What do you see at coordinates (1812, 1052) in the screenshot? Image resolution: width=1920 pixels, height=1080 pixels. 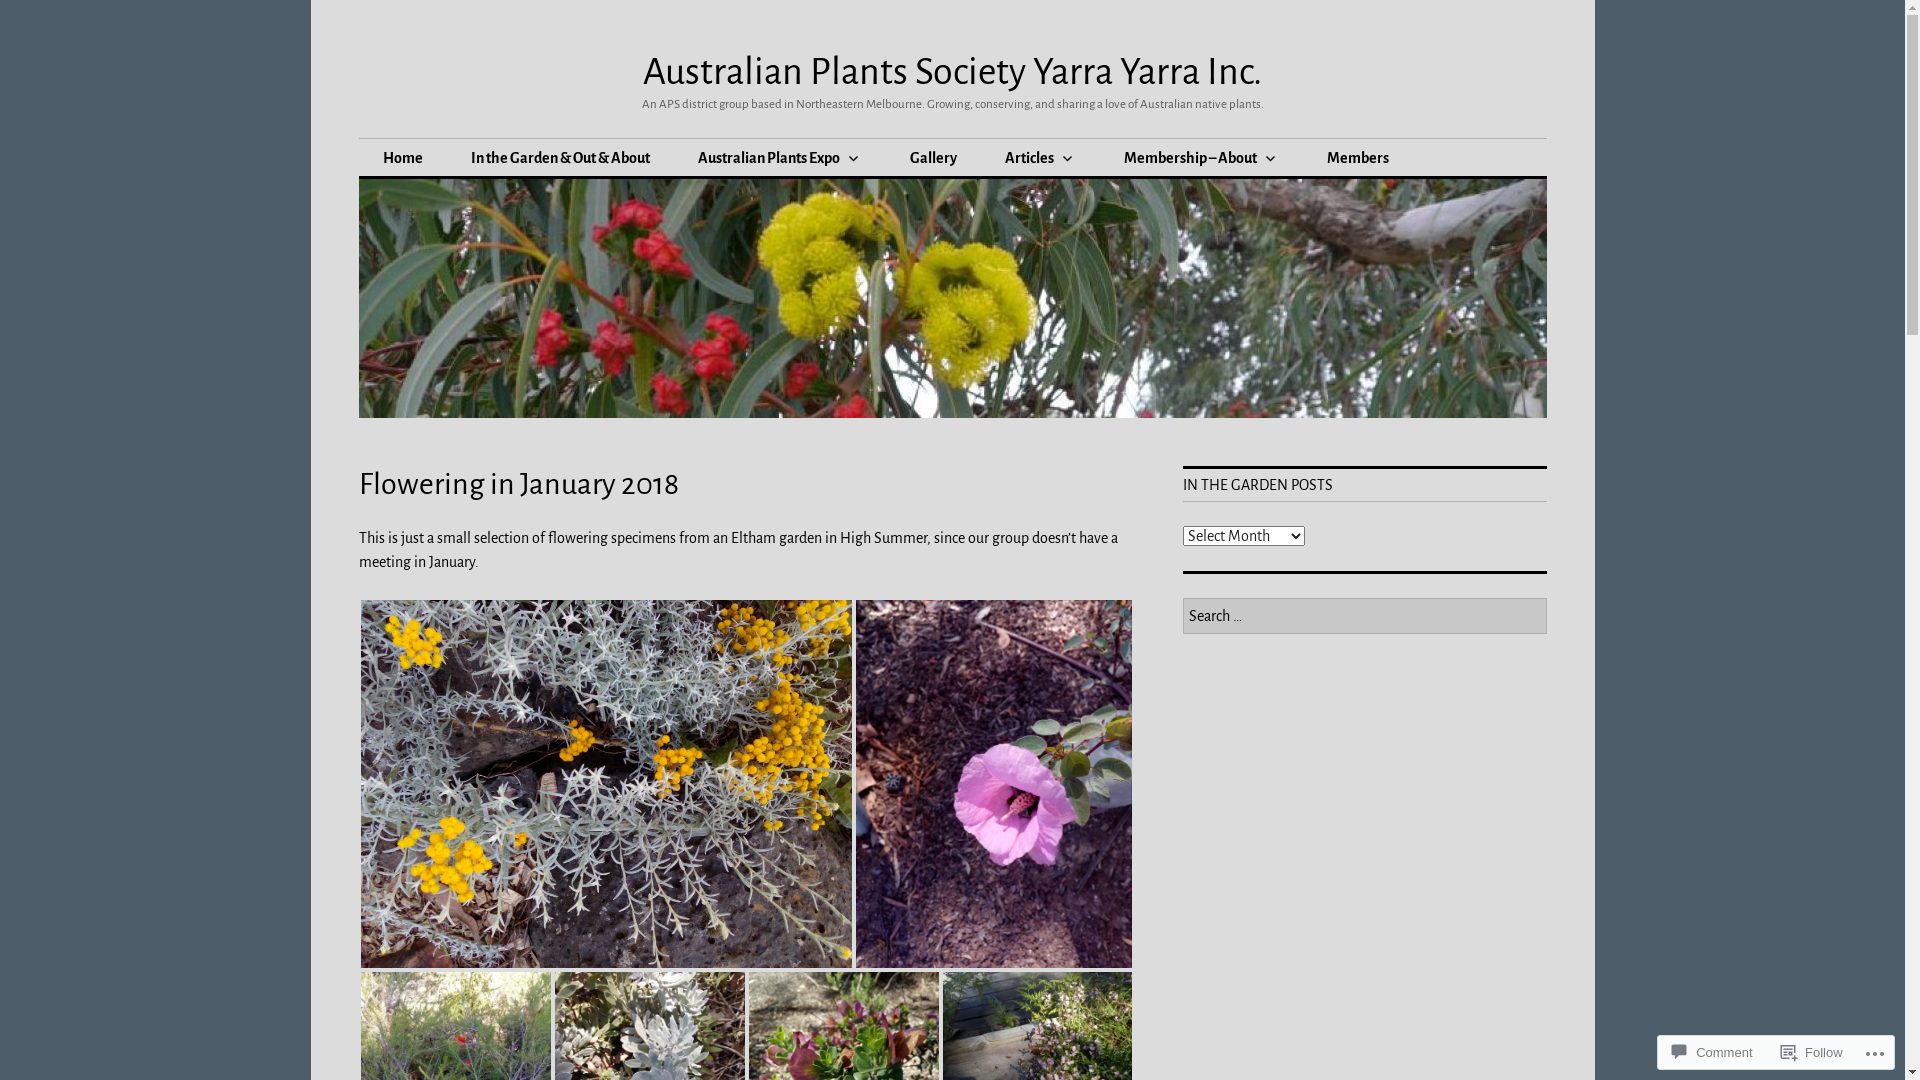 I see `Follow` at bounding box center [1812, 1052].